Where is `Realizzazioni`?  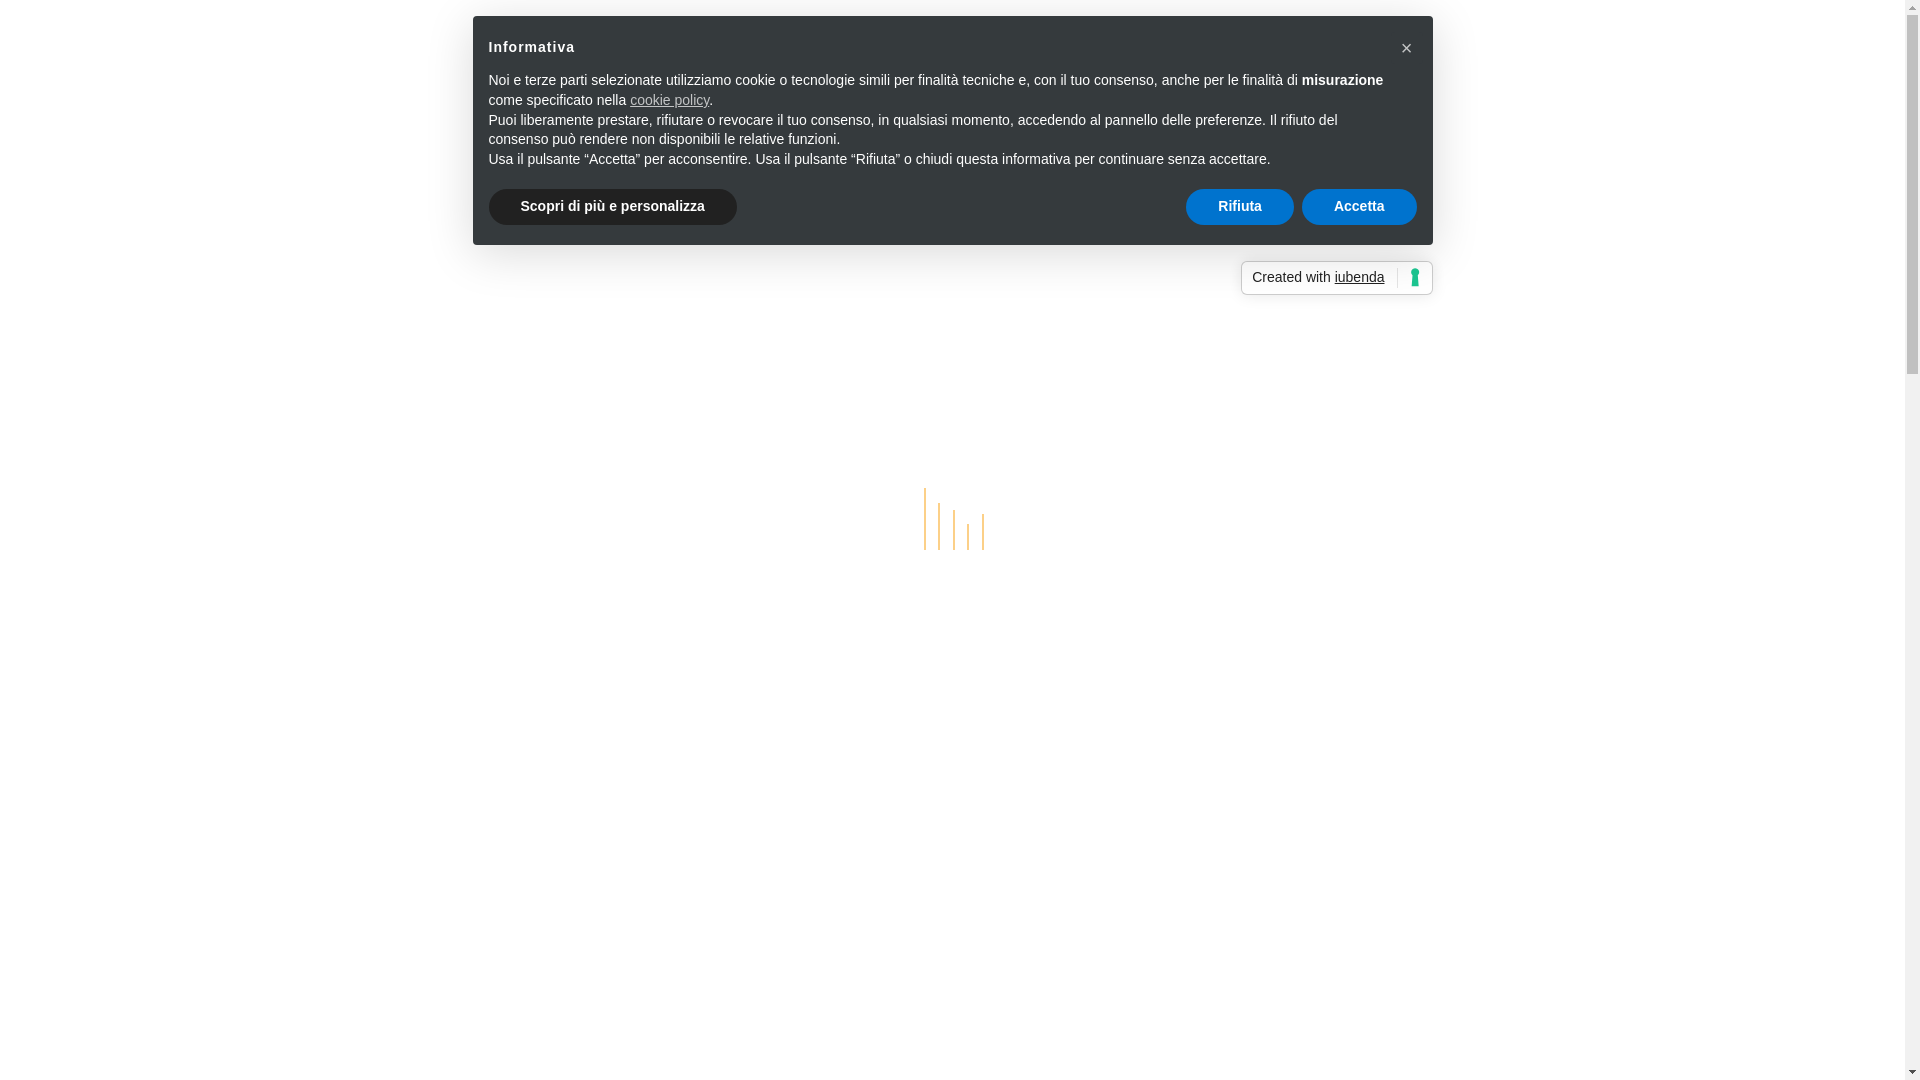 Realizzazioni is located at coordinates (1154, 55).